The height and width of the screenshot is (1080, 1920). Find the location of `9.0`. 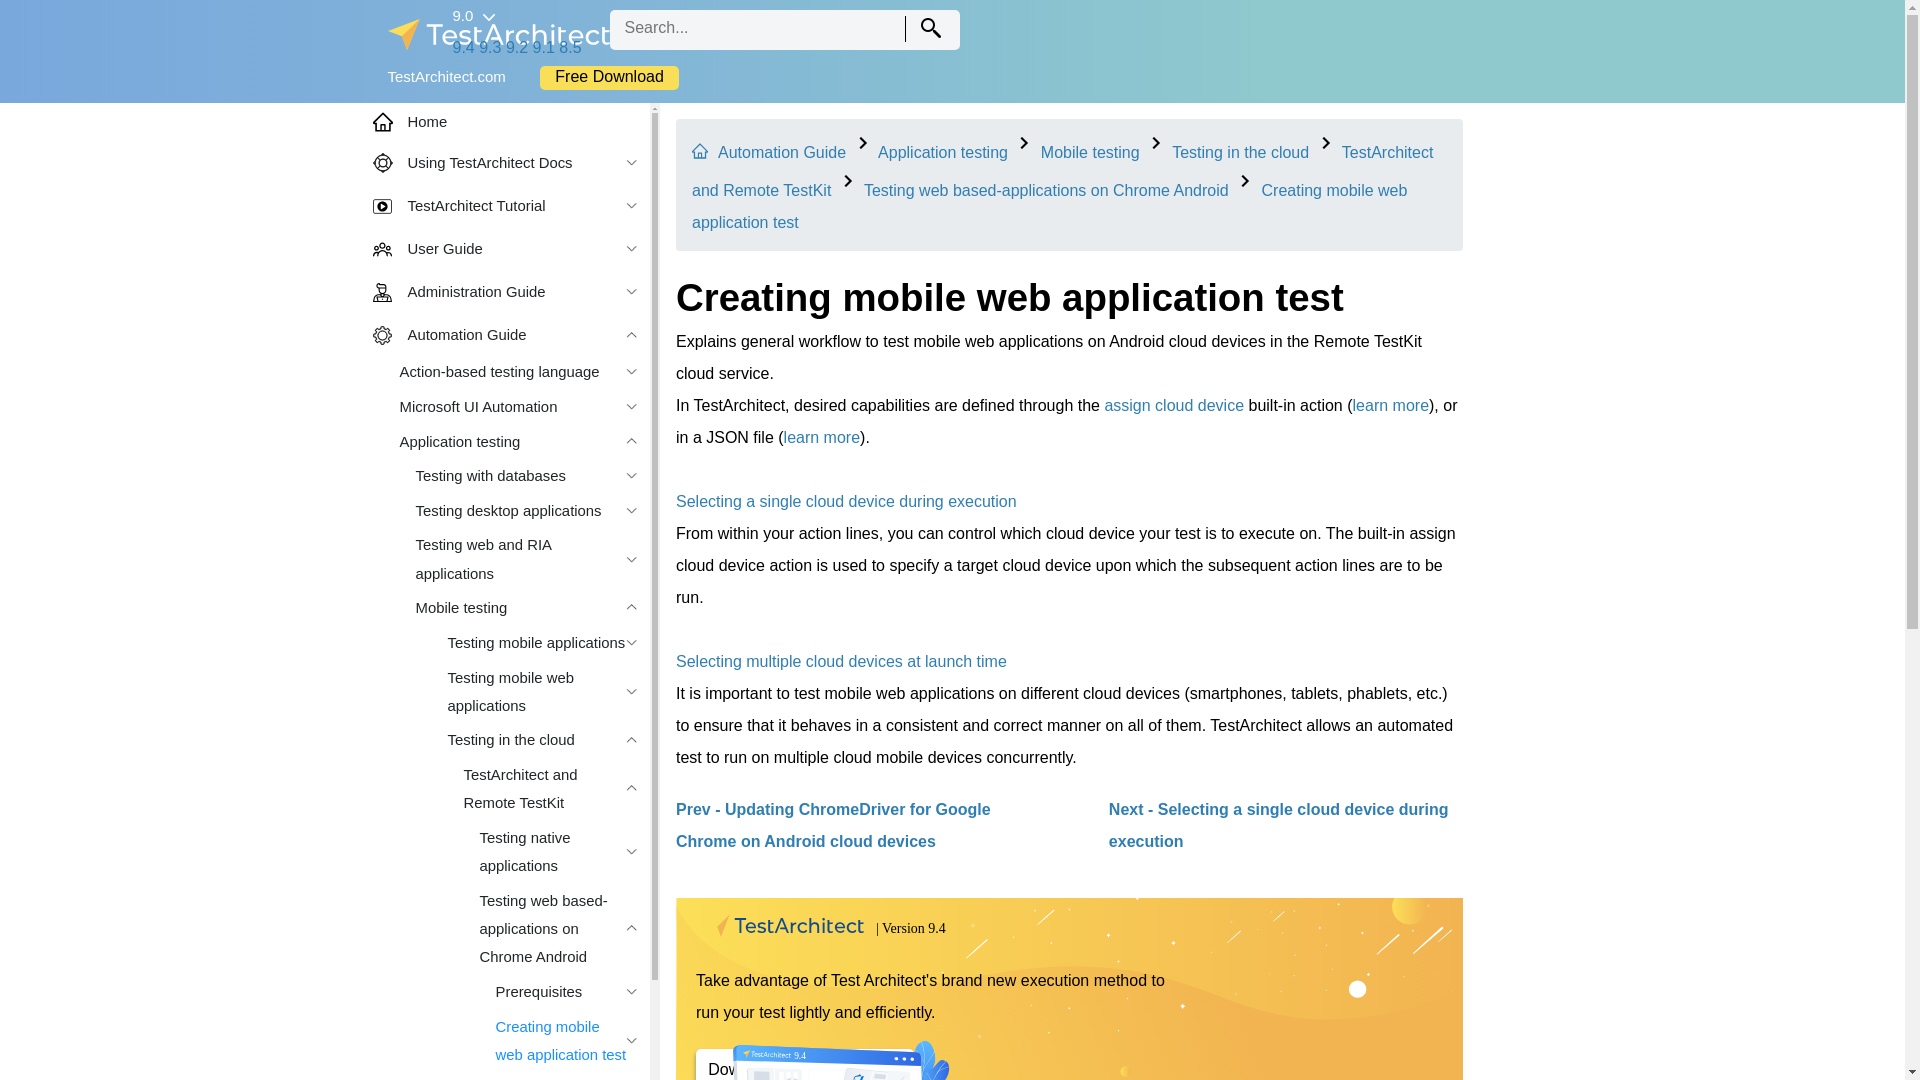

9.0 is located at coordinates (472, 14).